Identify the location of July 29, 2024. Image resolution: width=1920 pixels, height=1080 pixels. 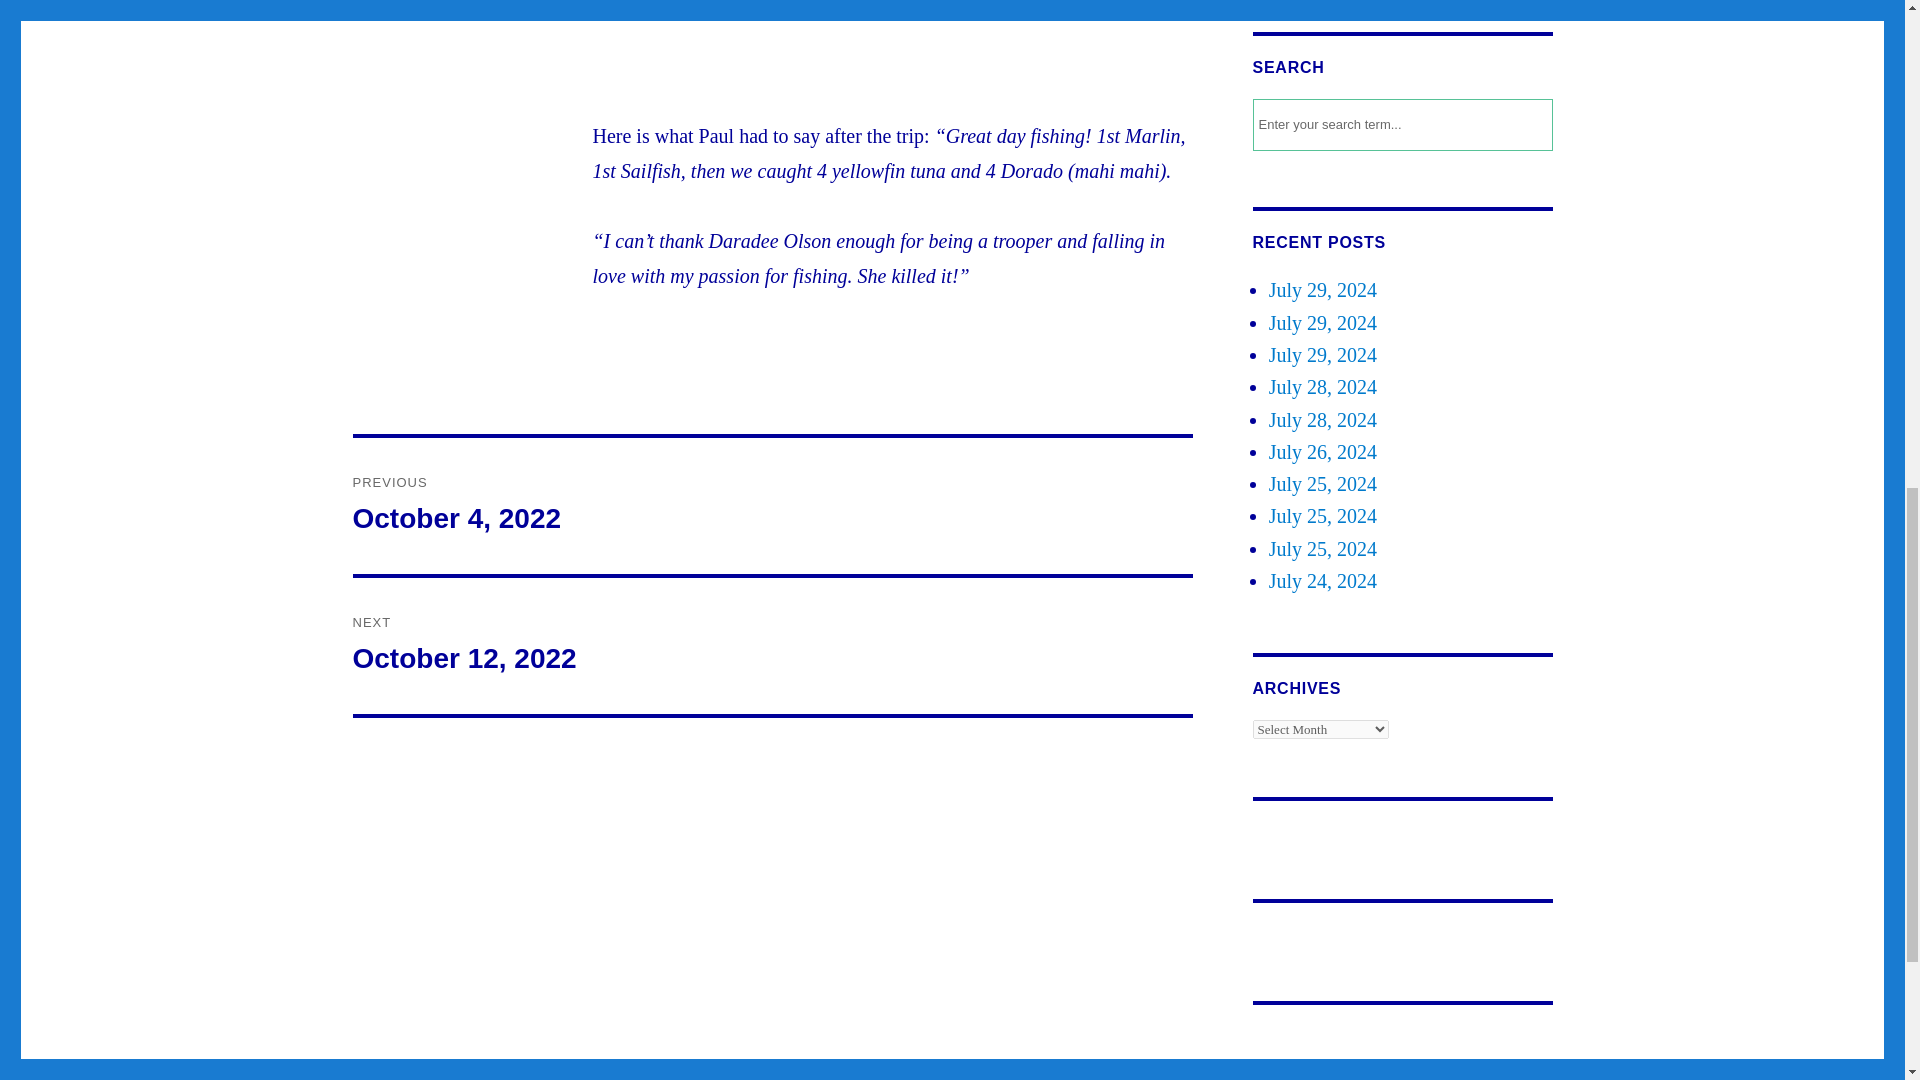
(1322, 516).